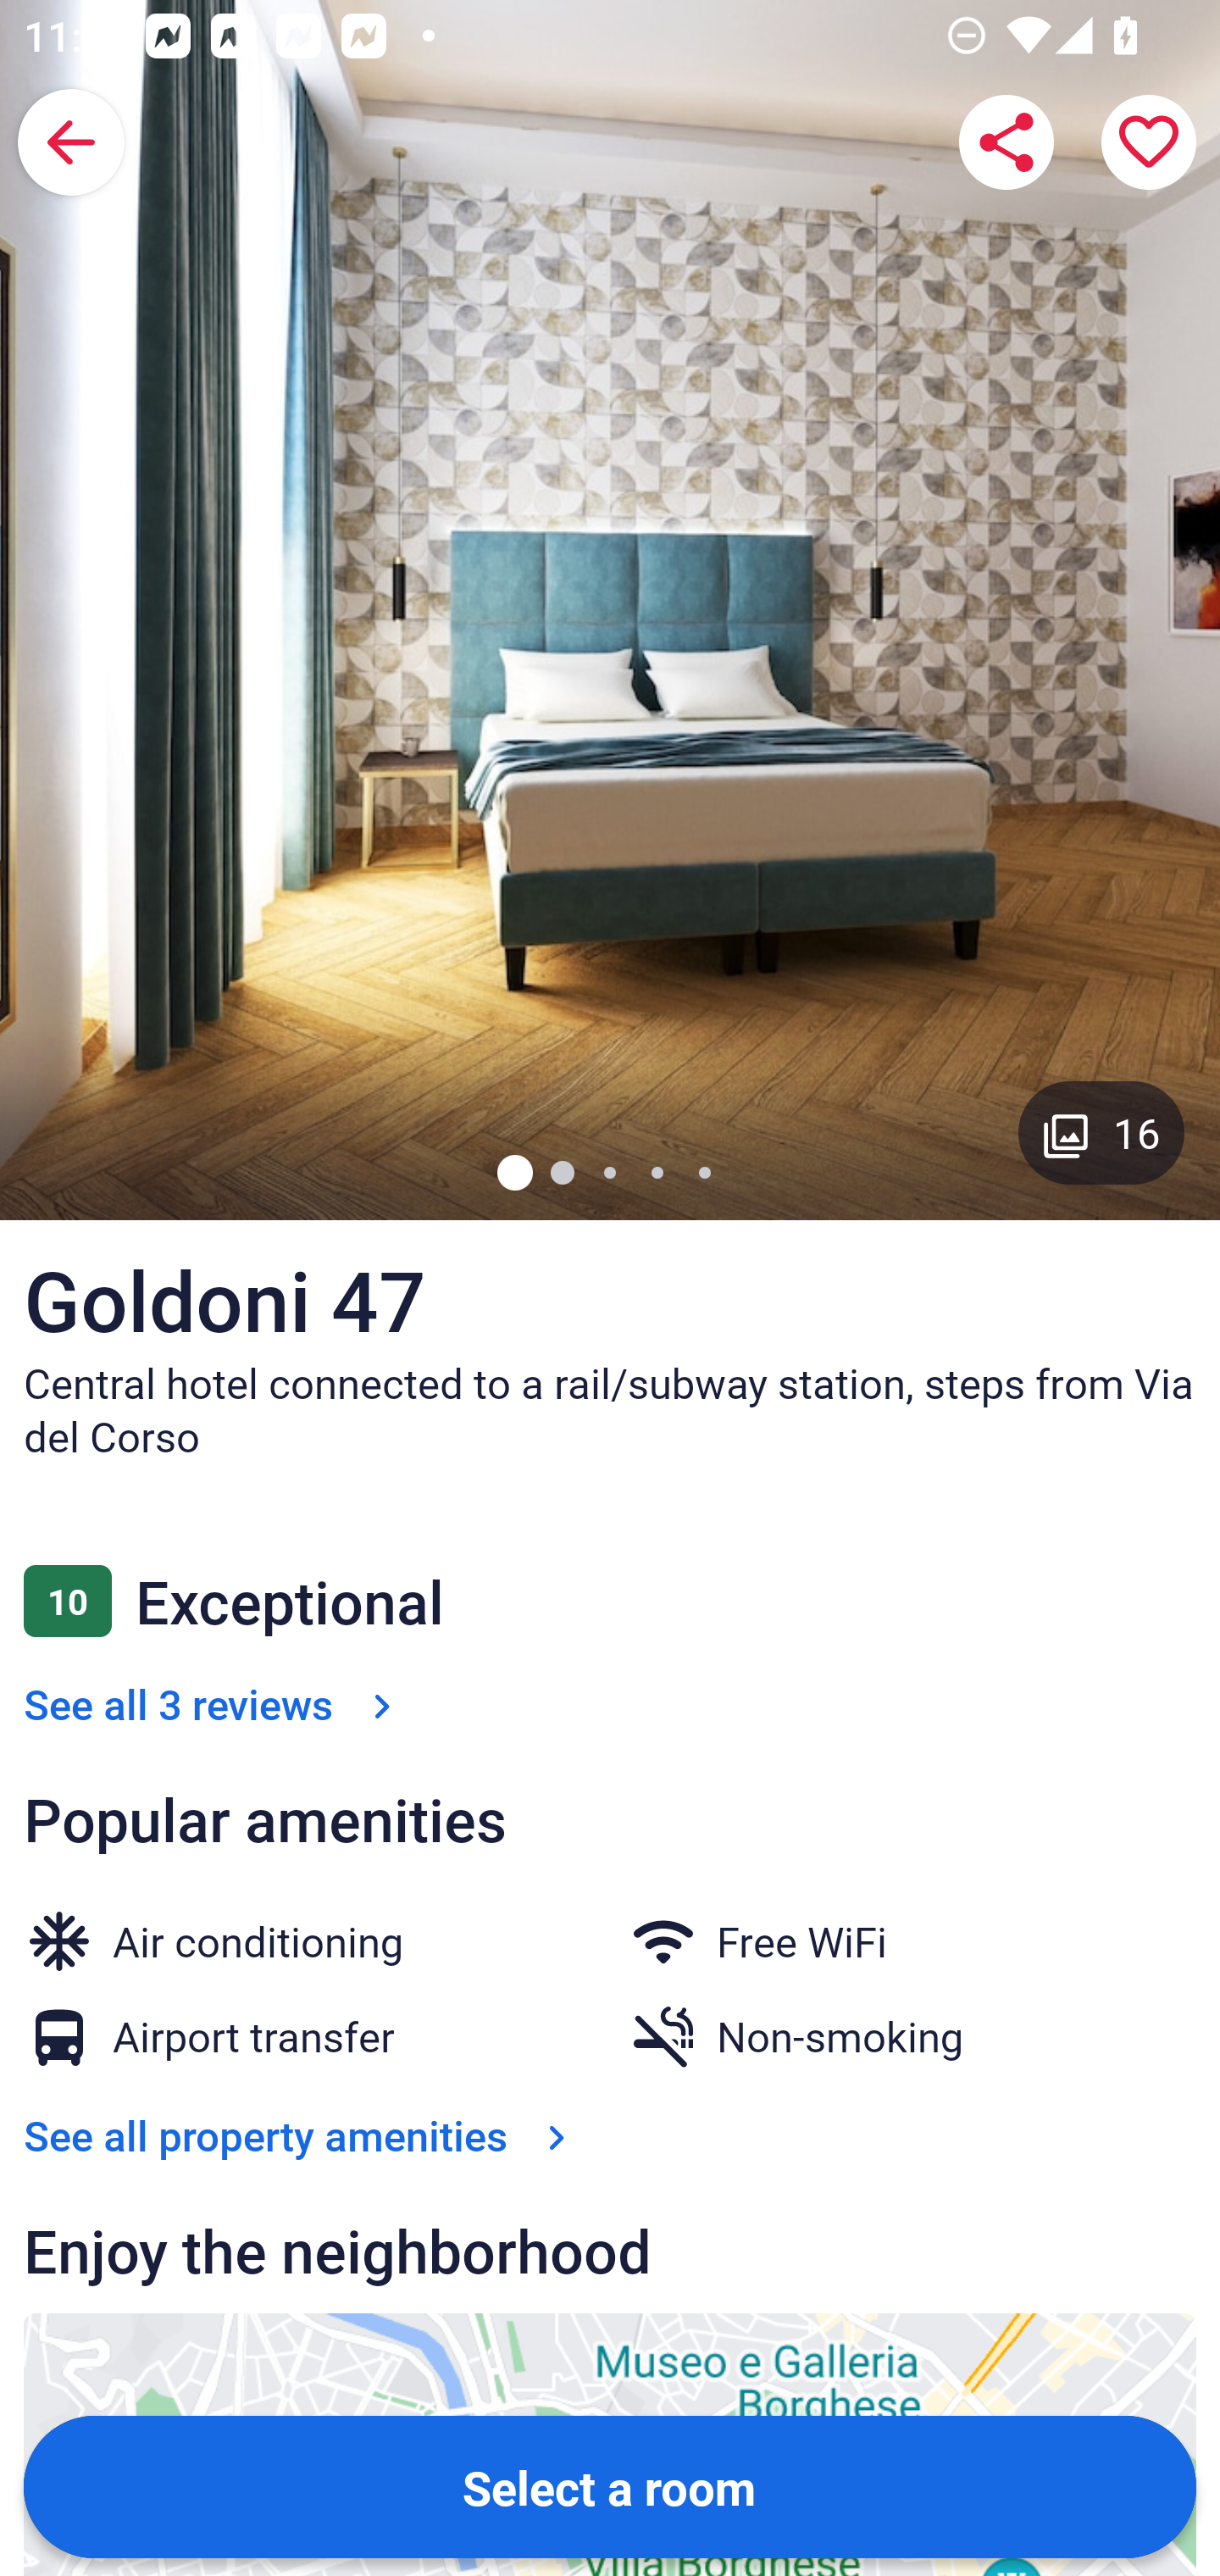  Describe the element at coordinates (610, 2486) in the screenshot. I see `Select a room Button Select a room` at that location.